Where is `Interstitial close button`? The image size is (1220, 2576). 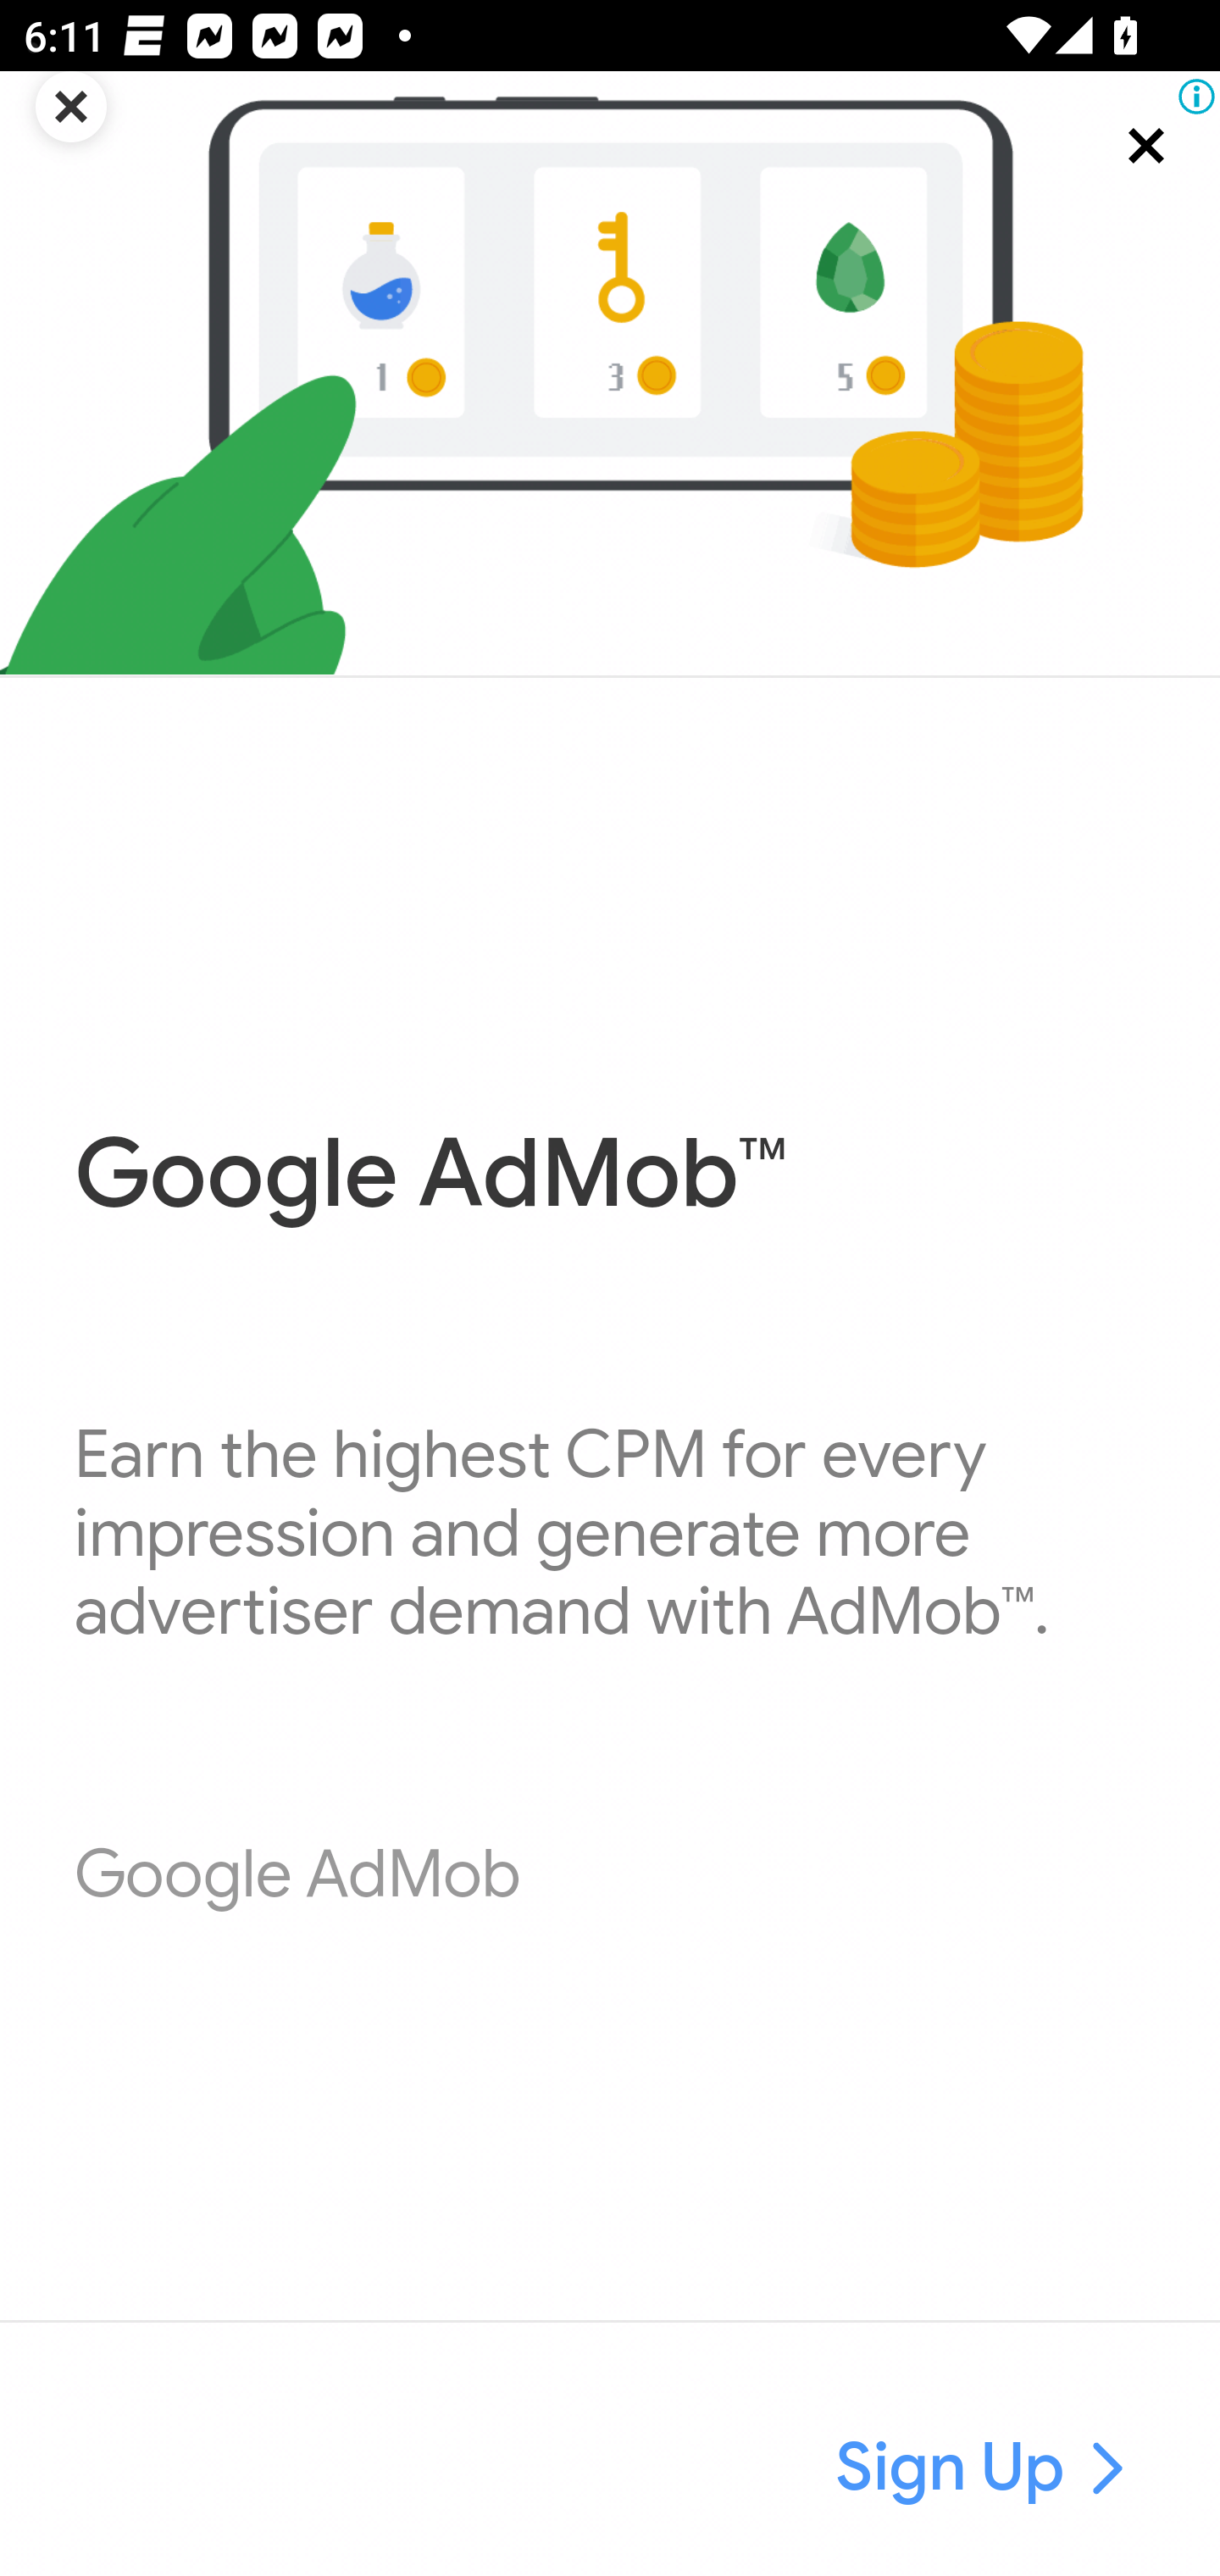 Interstitial close button is located at coordinates (1117, 175).